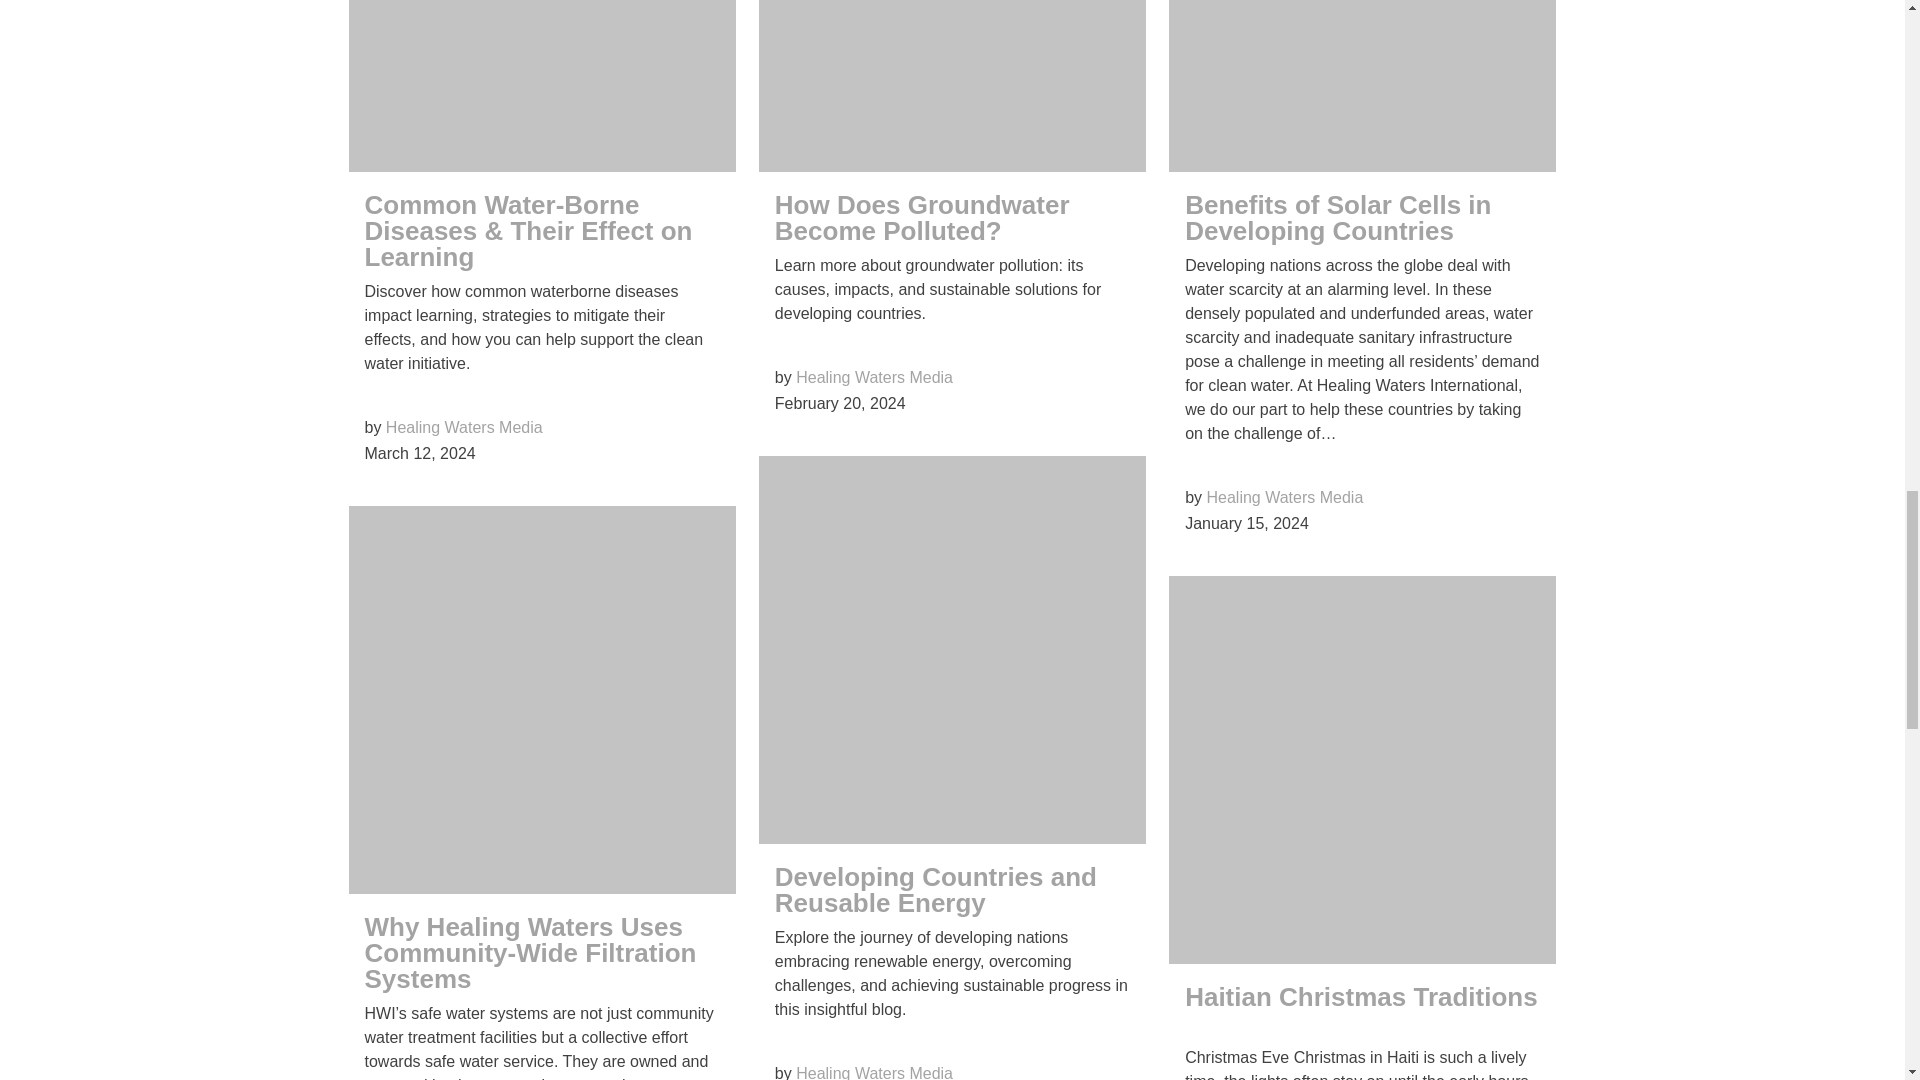 This screenshot has width=1920, height=1080. Describe the element at coordinates (464, 428) in the screenshot. I see `Healing Waters Media` at that location.